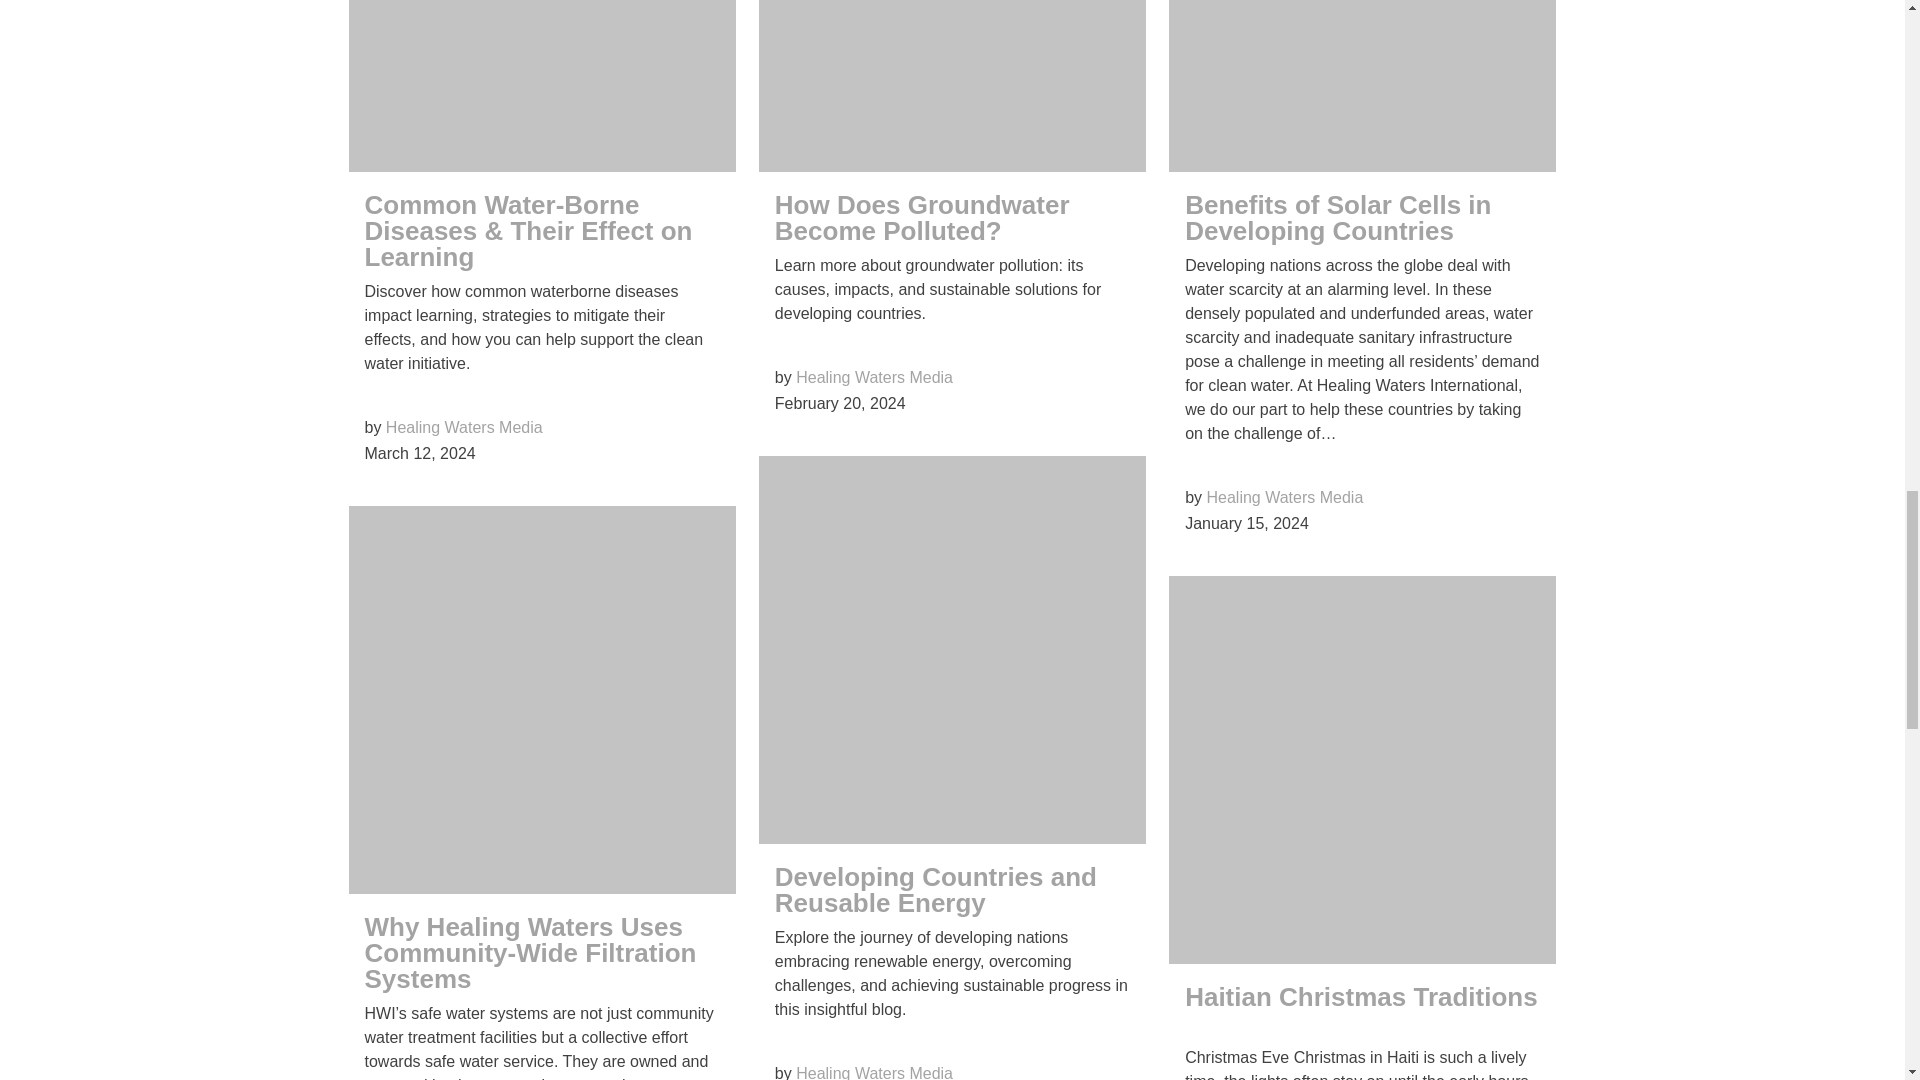 This screenshot has width=1920, height=1080. Describe the element at coordinates (464, 428) in the screenshot. I see `Healing Waters Media` at that location.